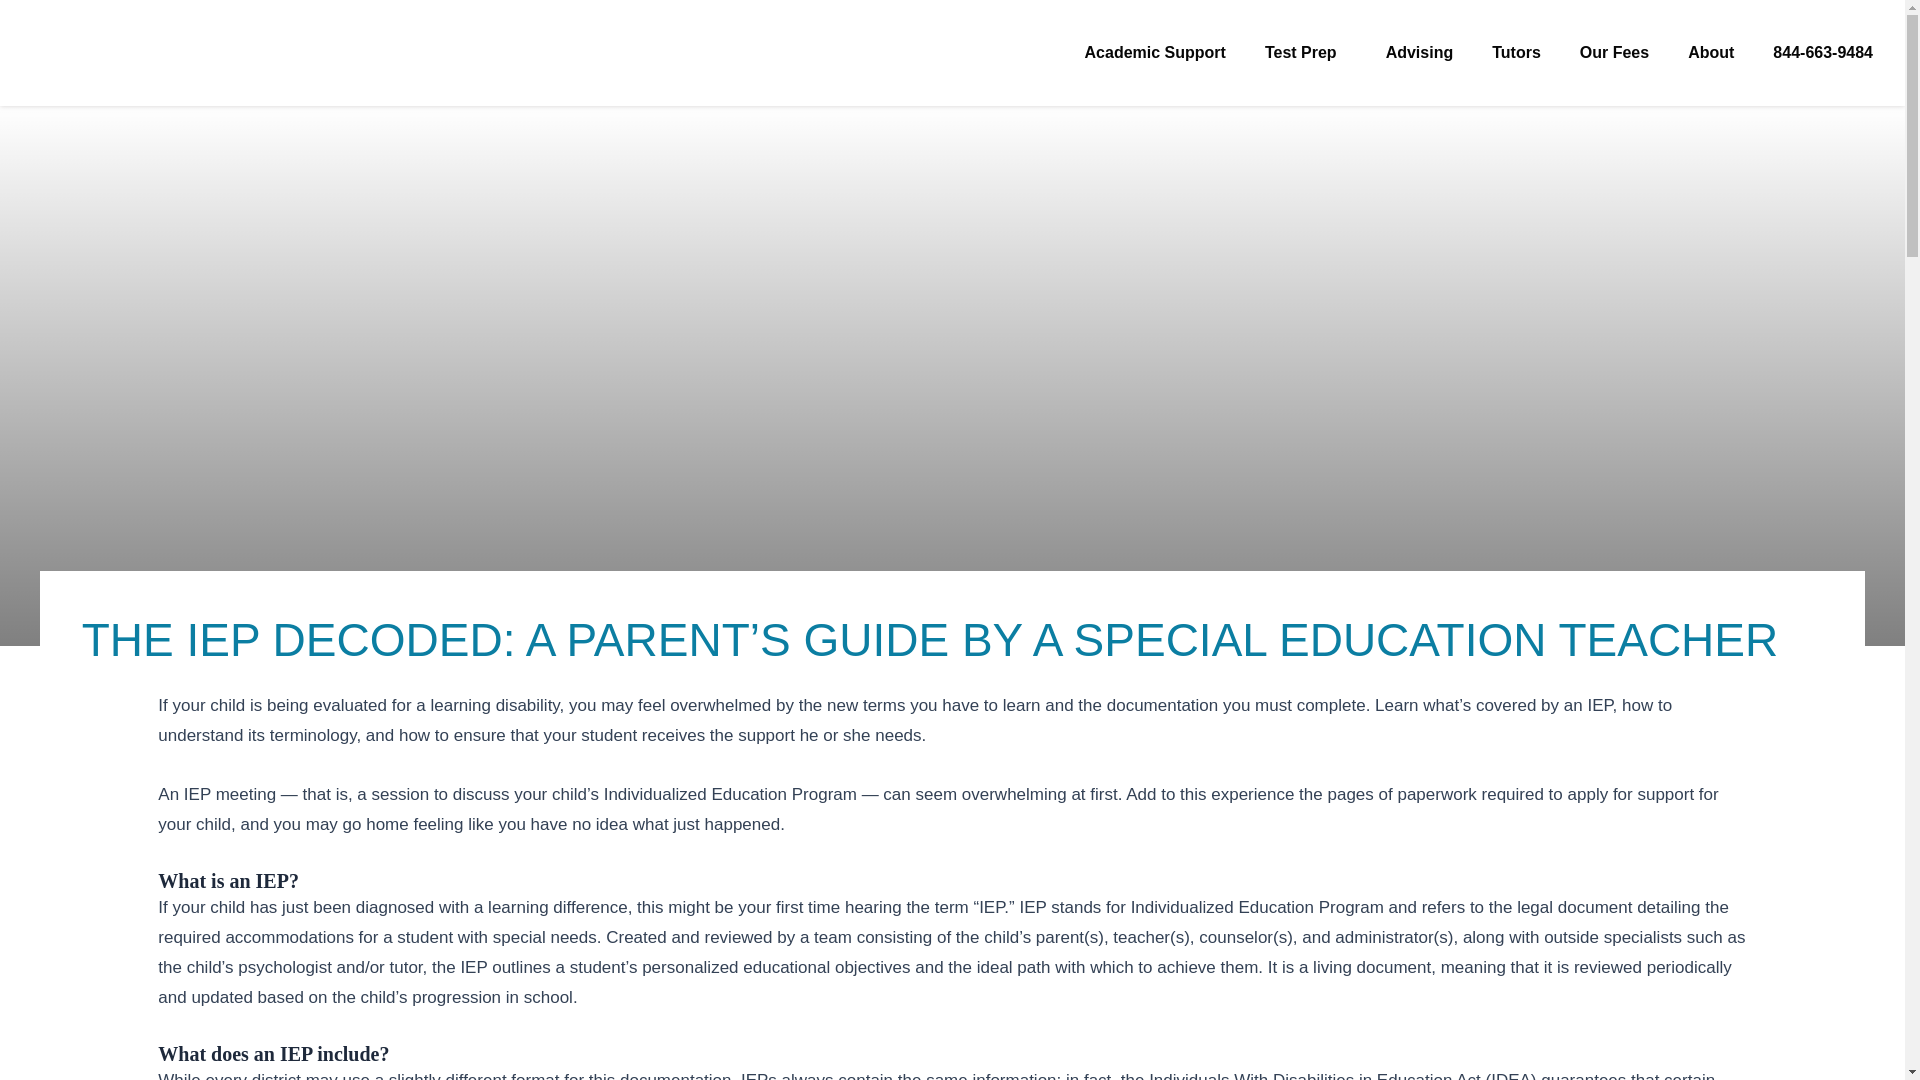  I want to click on Test Prep, so click(1306, 53).